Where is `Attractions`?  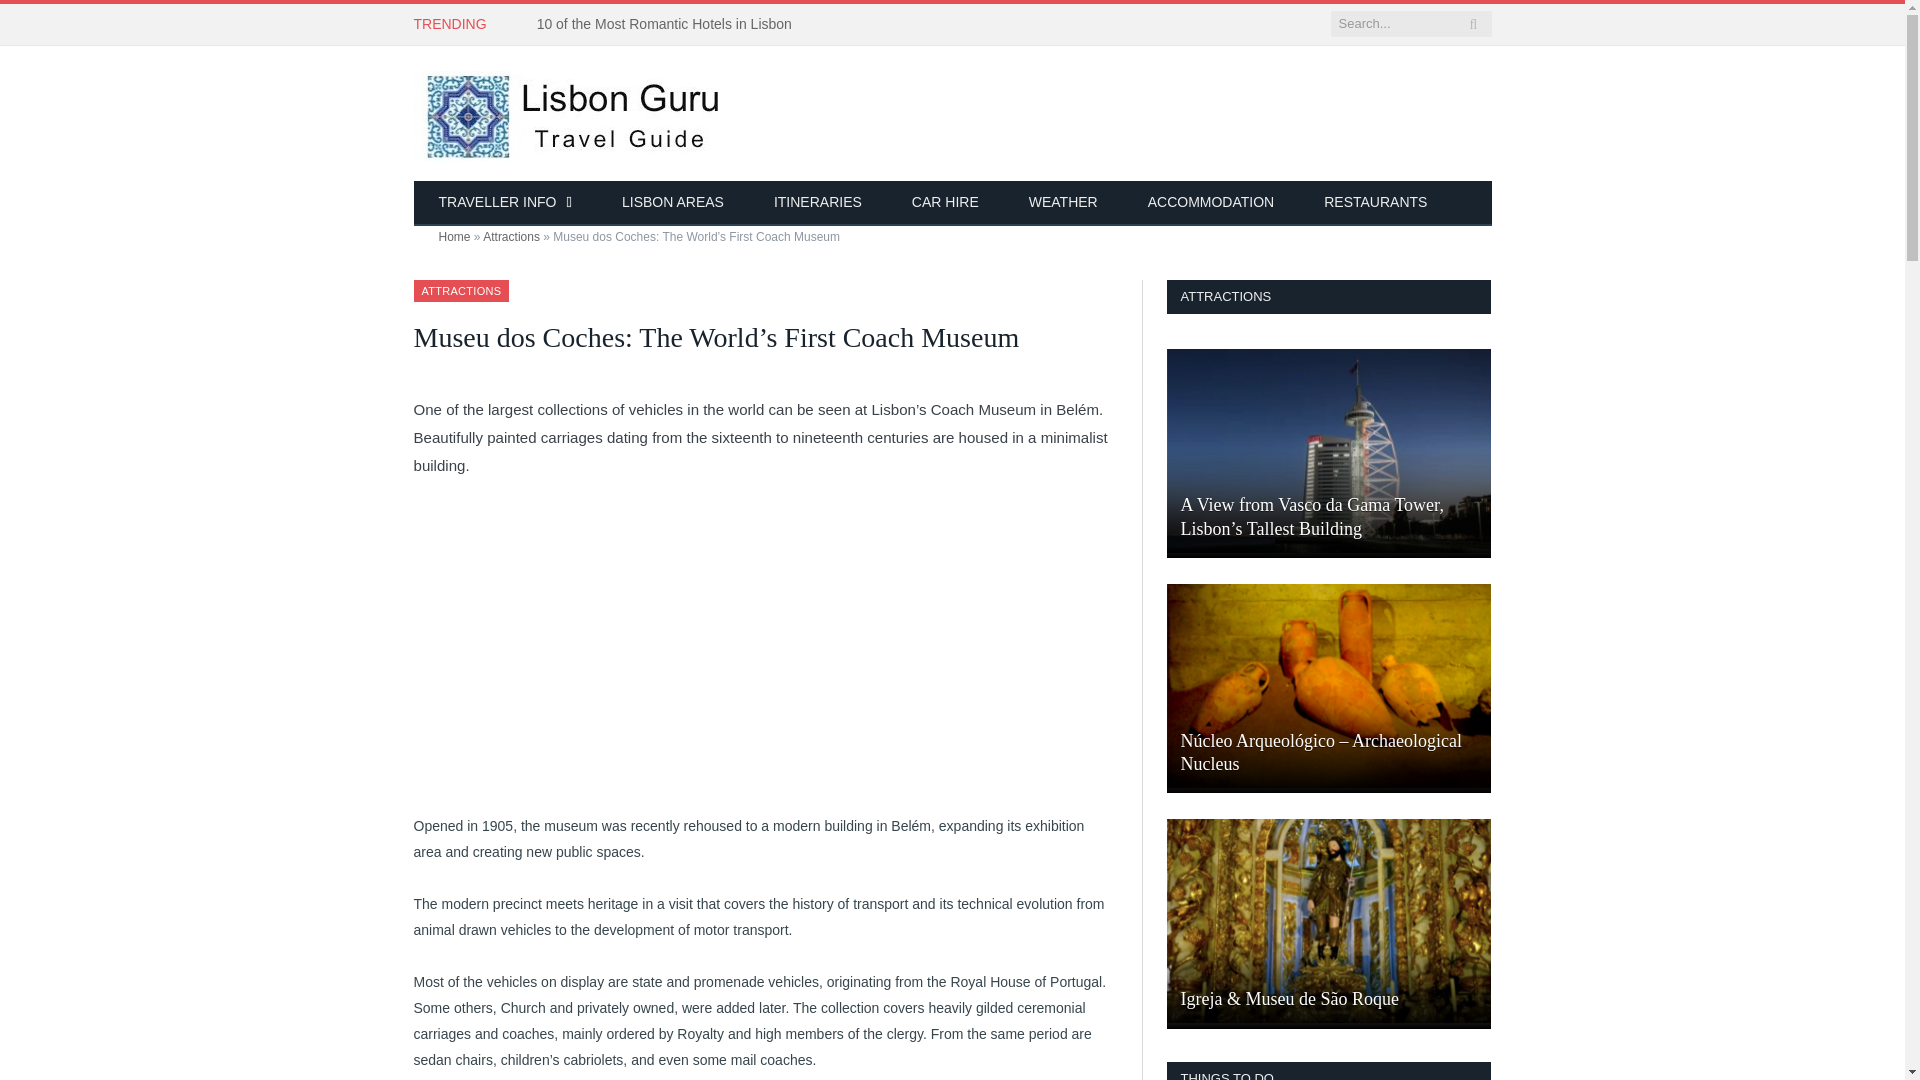 Attractions is located at coordinates (511, 237).